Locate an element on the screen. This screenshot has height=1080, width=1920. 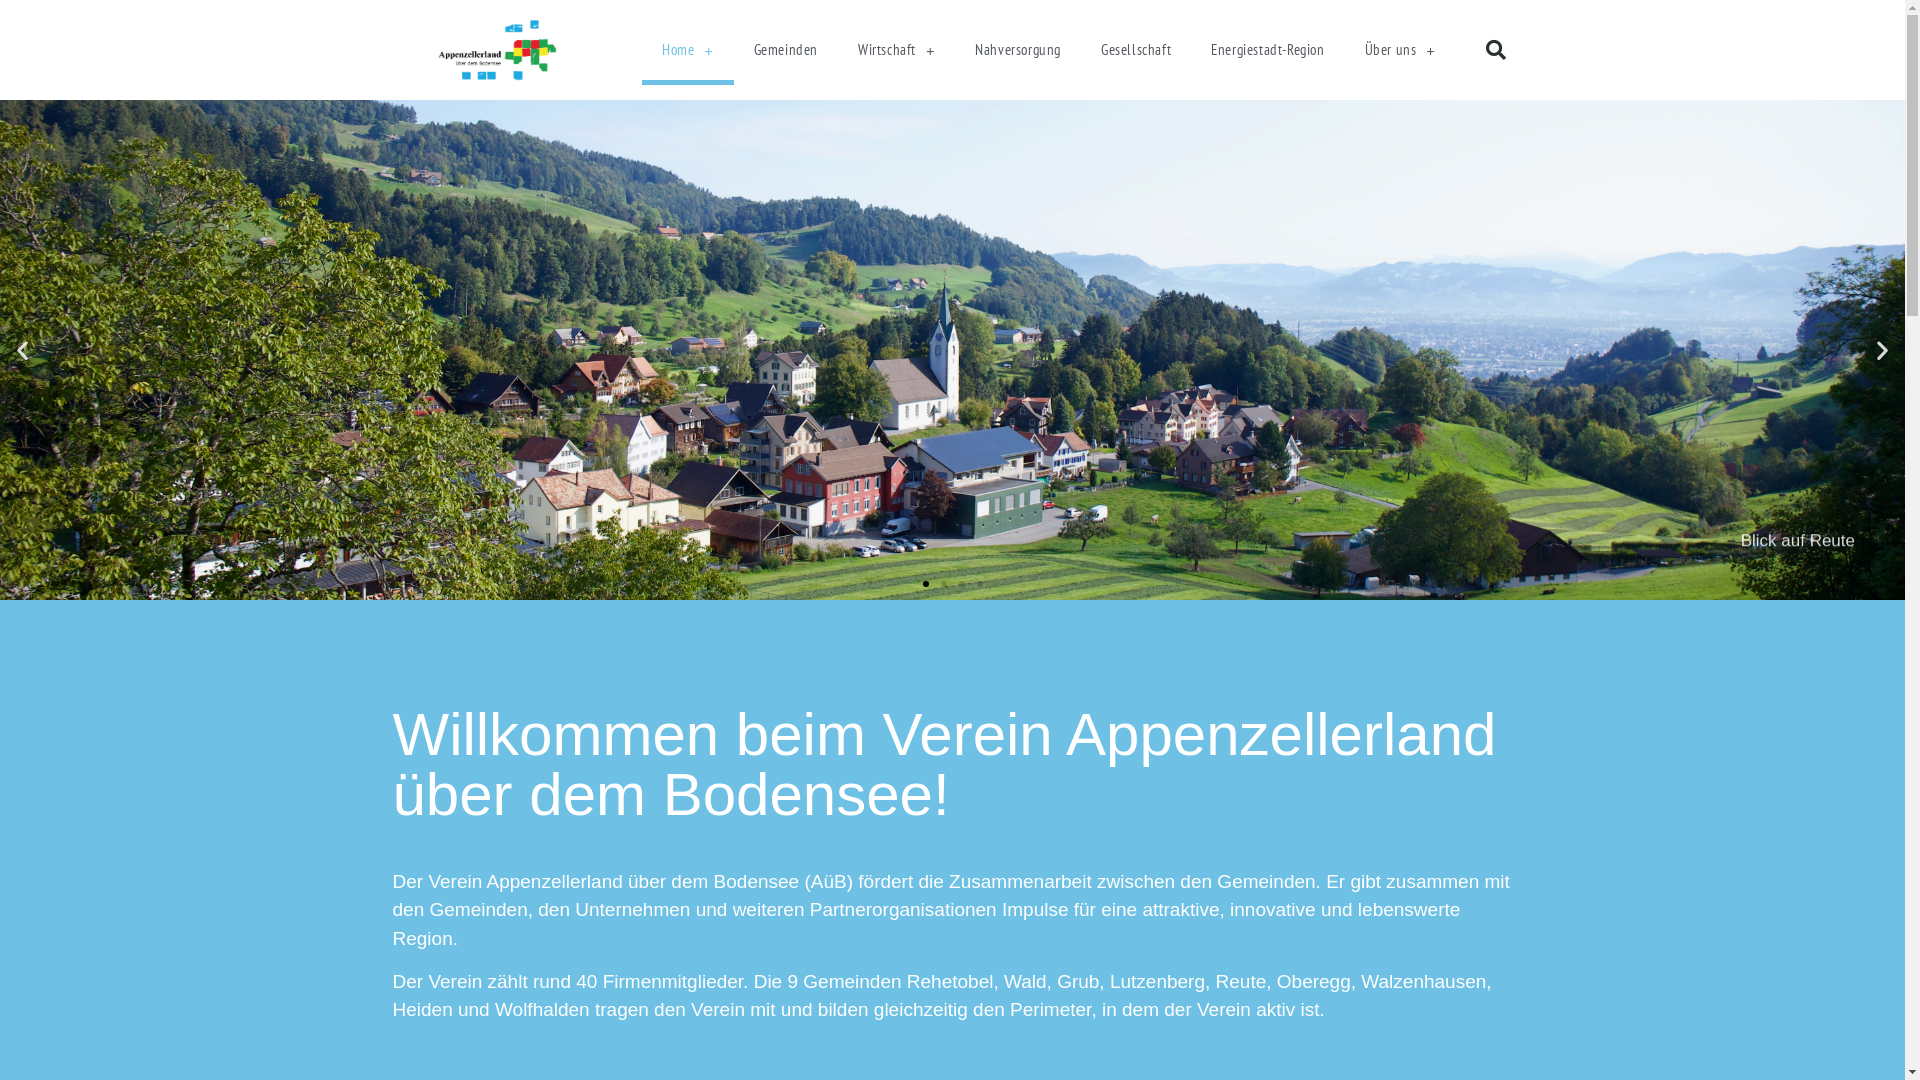
Gemeinden is located at coordinates (786, 50).